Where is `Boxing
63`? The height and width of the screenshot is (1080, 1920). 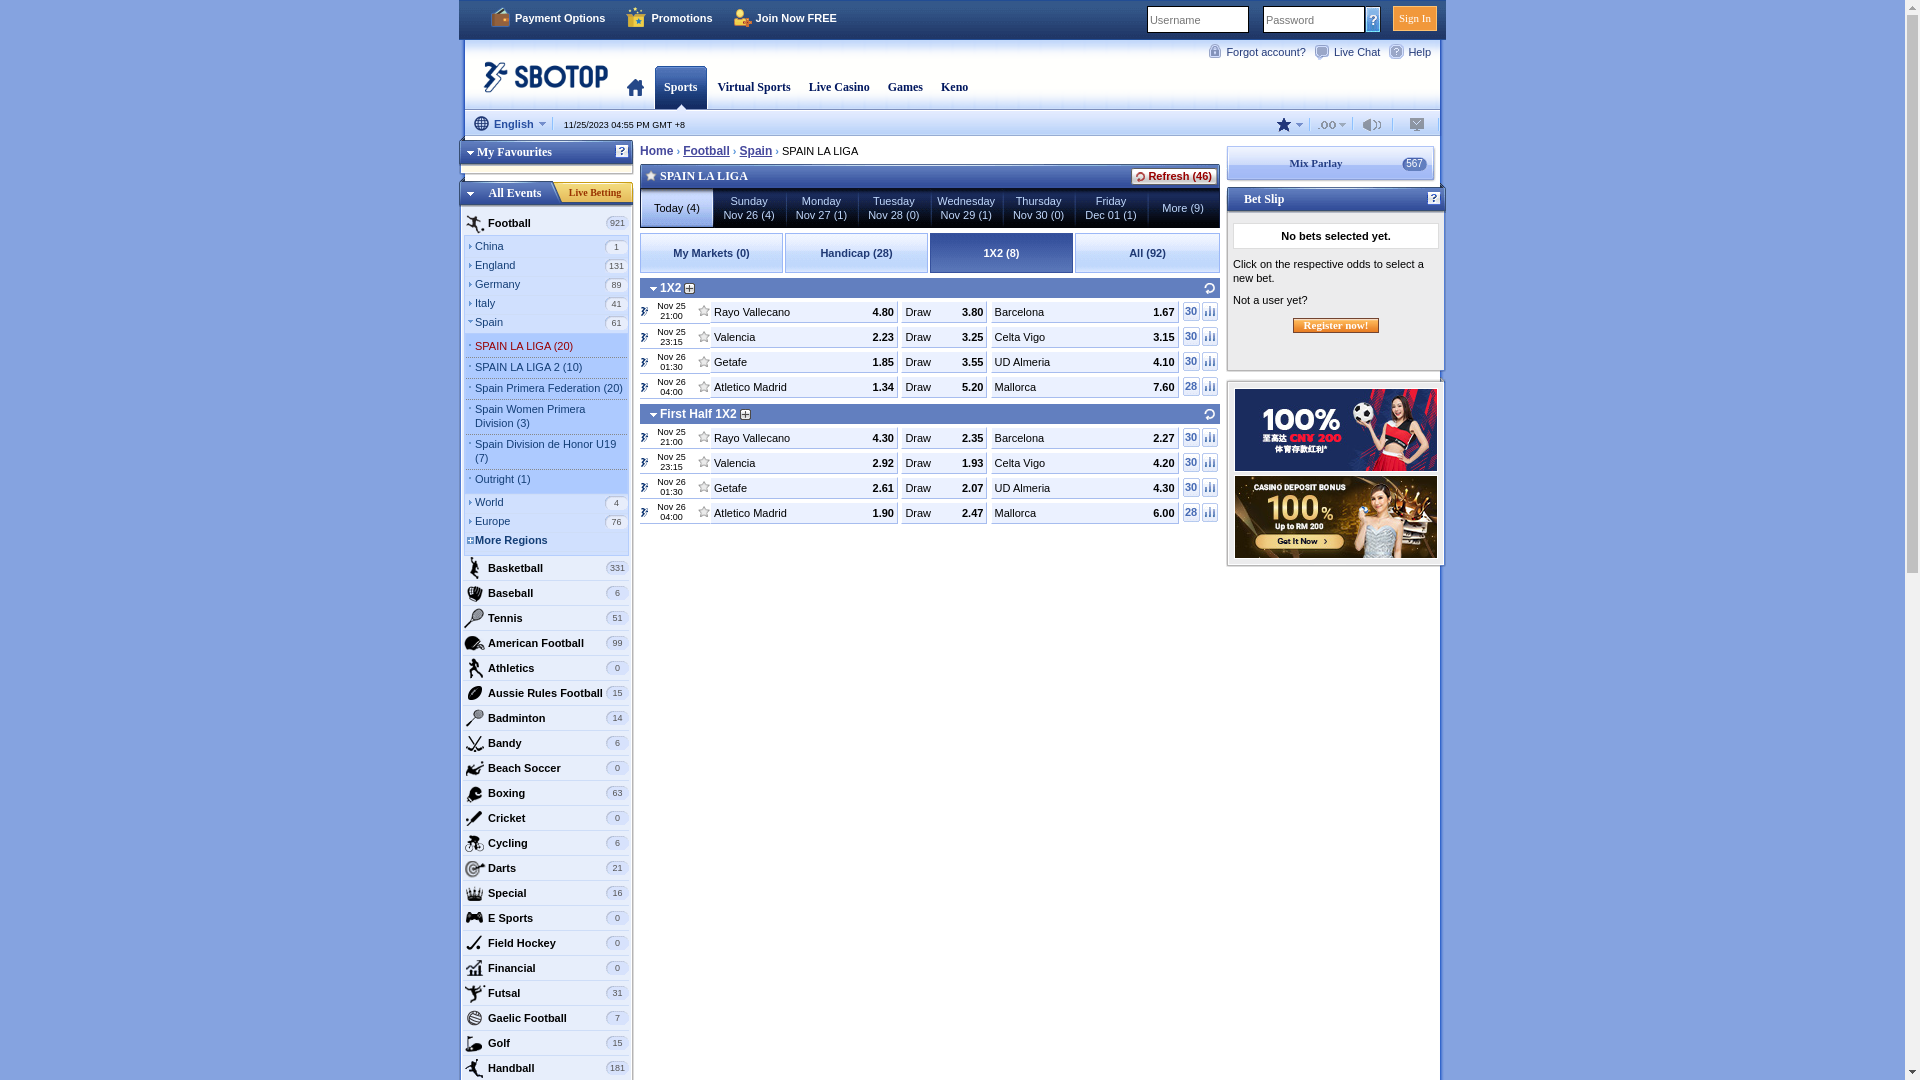
Boxing
63 is located at coordinates (546, 793).